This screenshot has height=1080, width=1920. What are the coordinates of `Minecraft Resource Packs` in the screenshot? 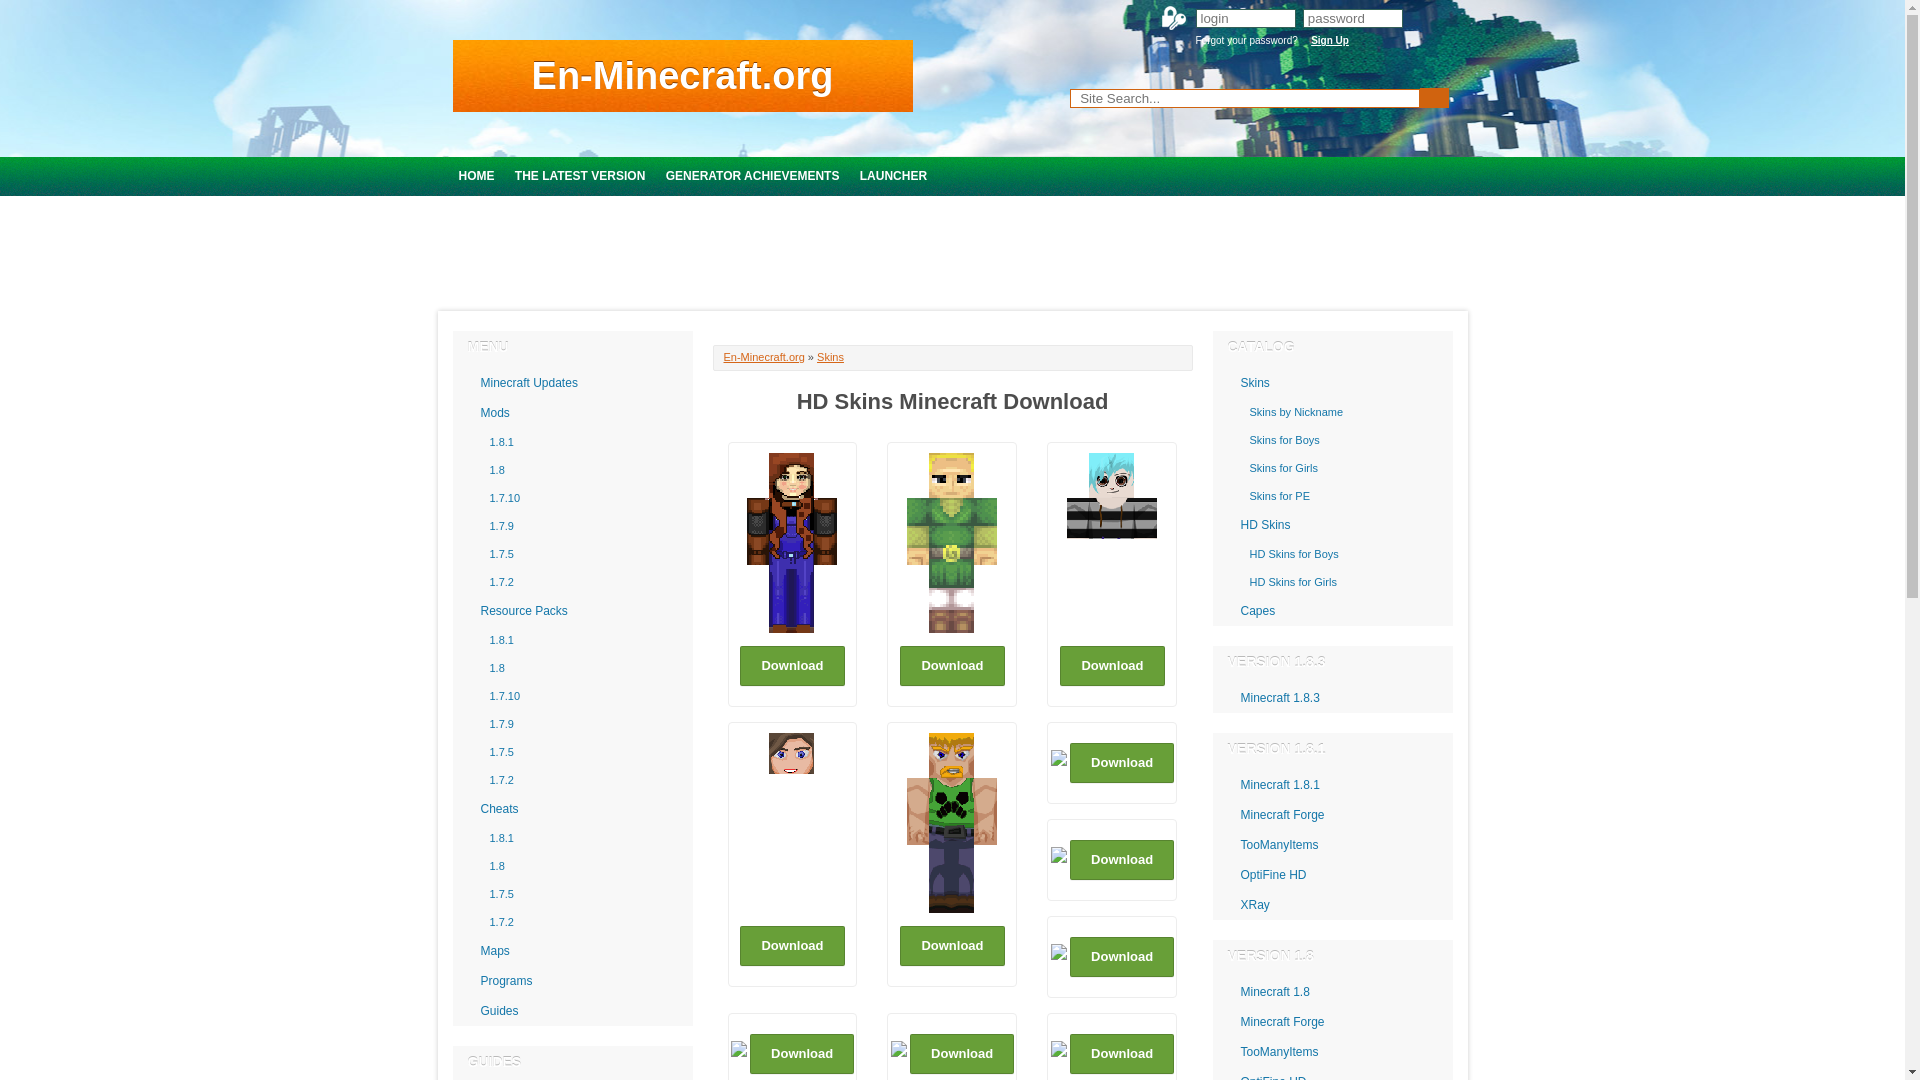 It's located at (571, 611).